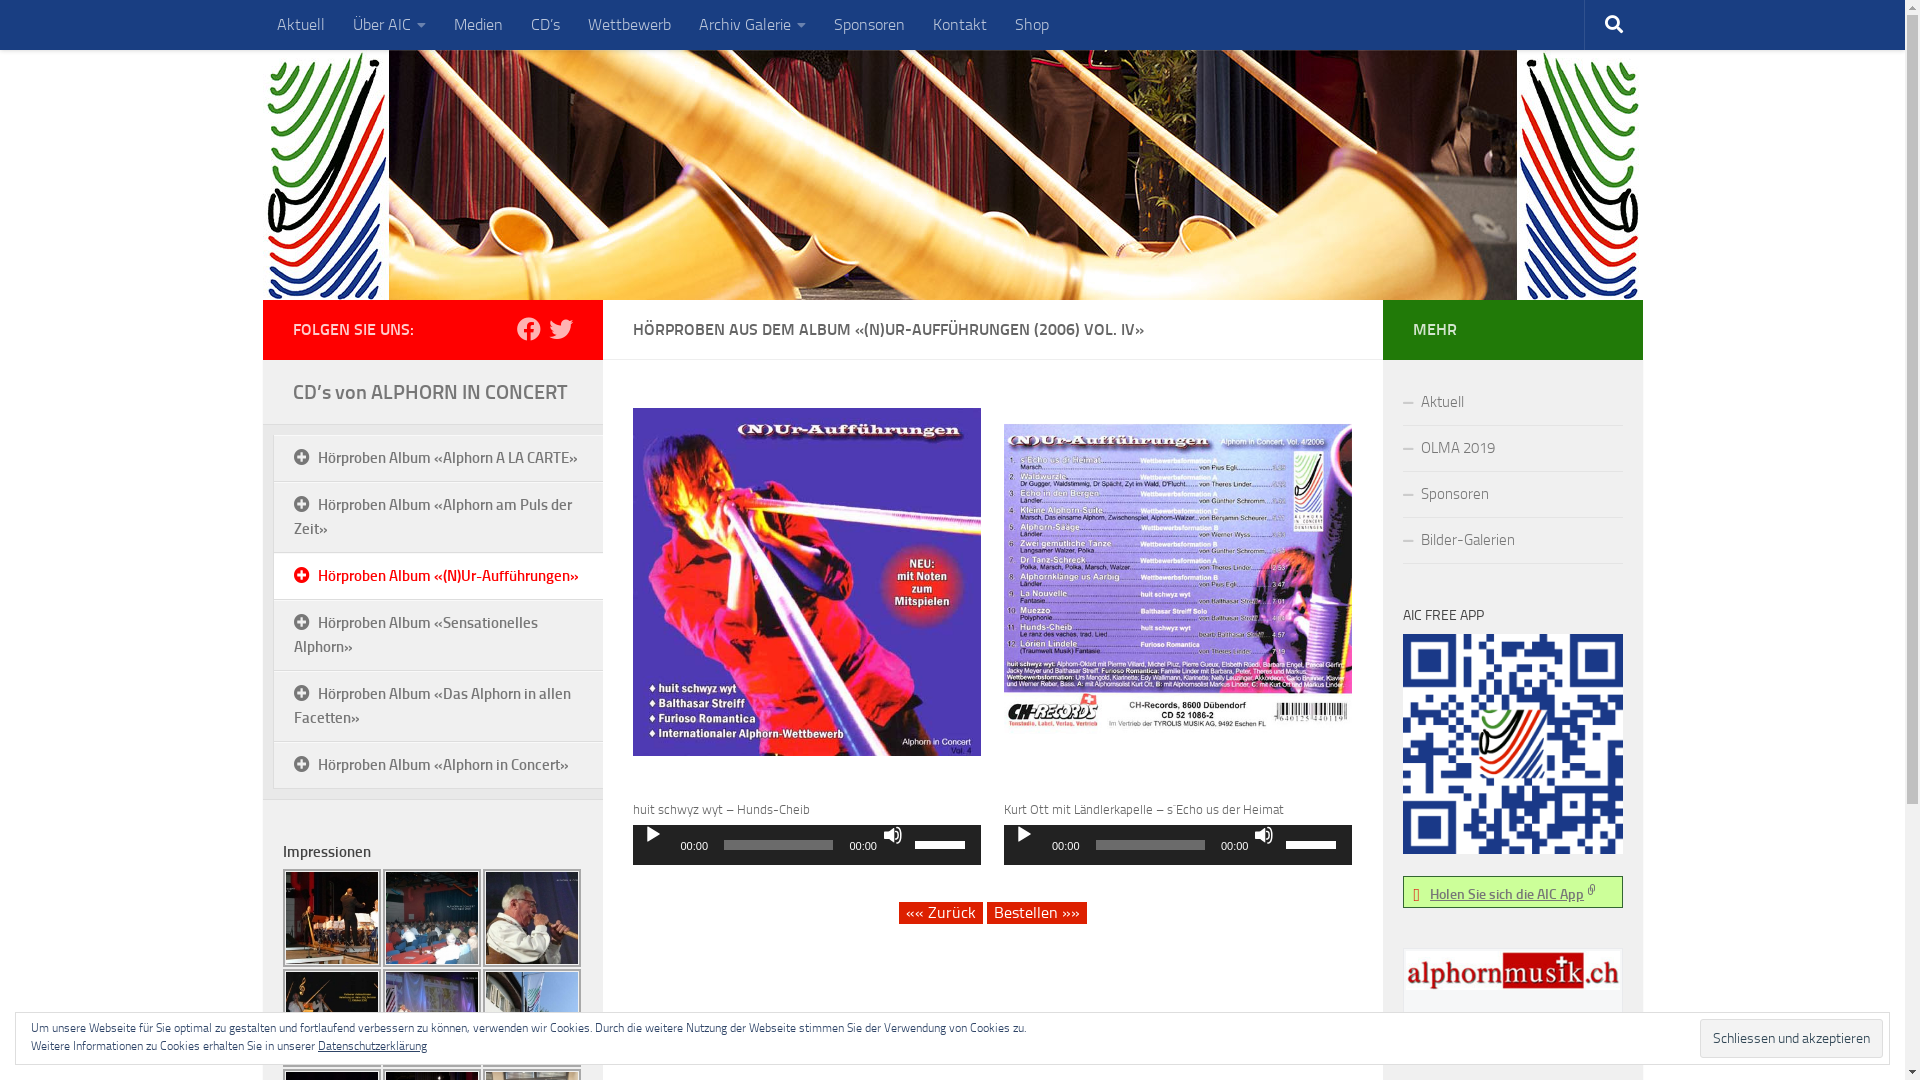  I want to click on Abspielen, so click(652, 835).